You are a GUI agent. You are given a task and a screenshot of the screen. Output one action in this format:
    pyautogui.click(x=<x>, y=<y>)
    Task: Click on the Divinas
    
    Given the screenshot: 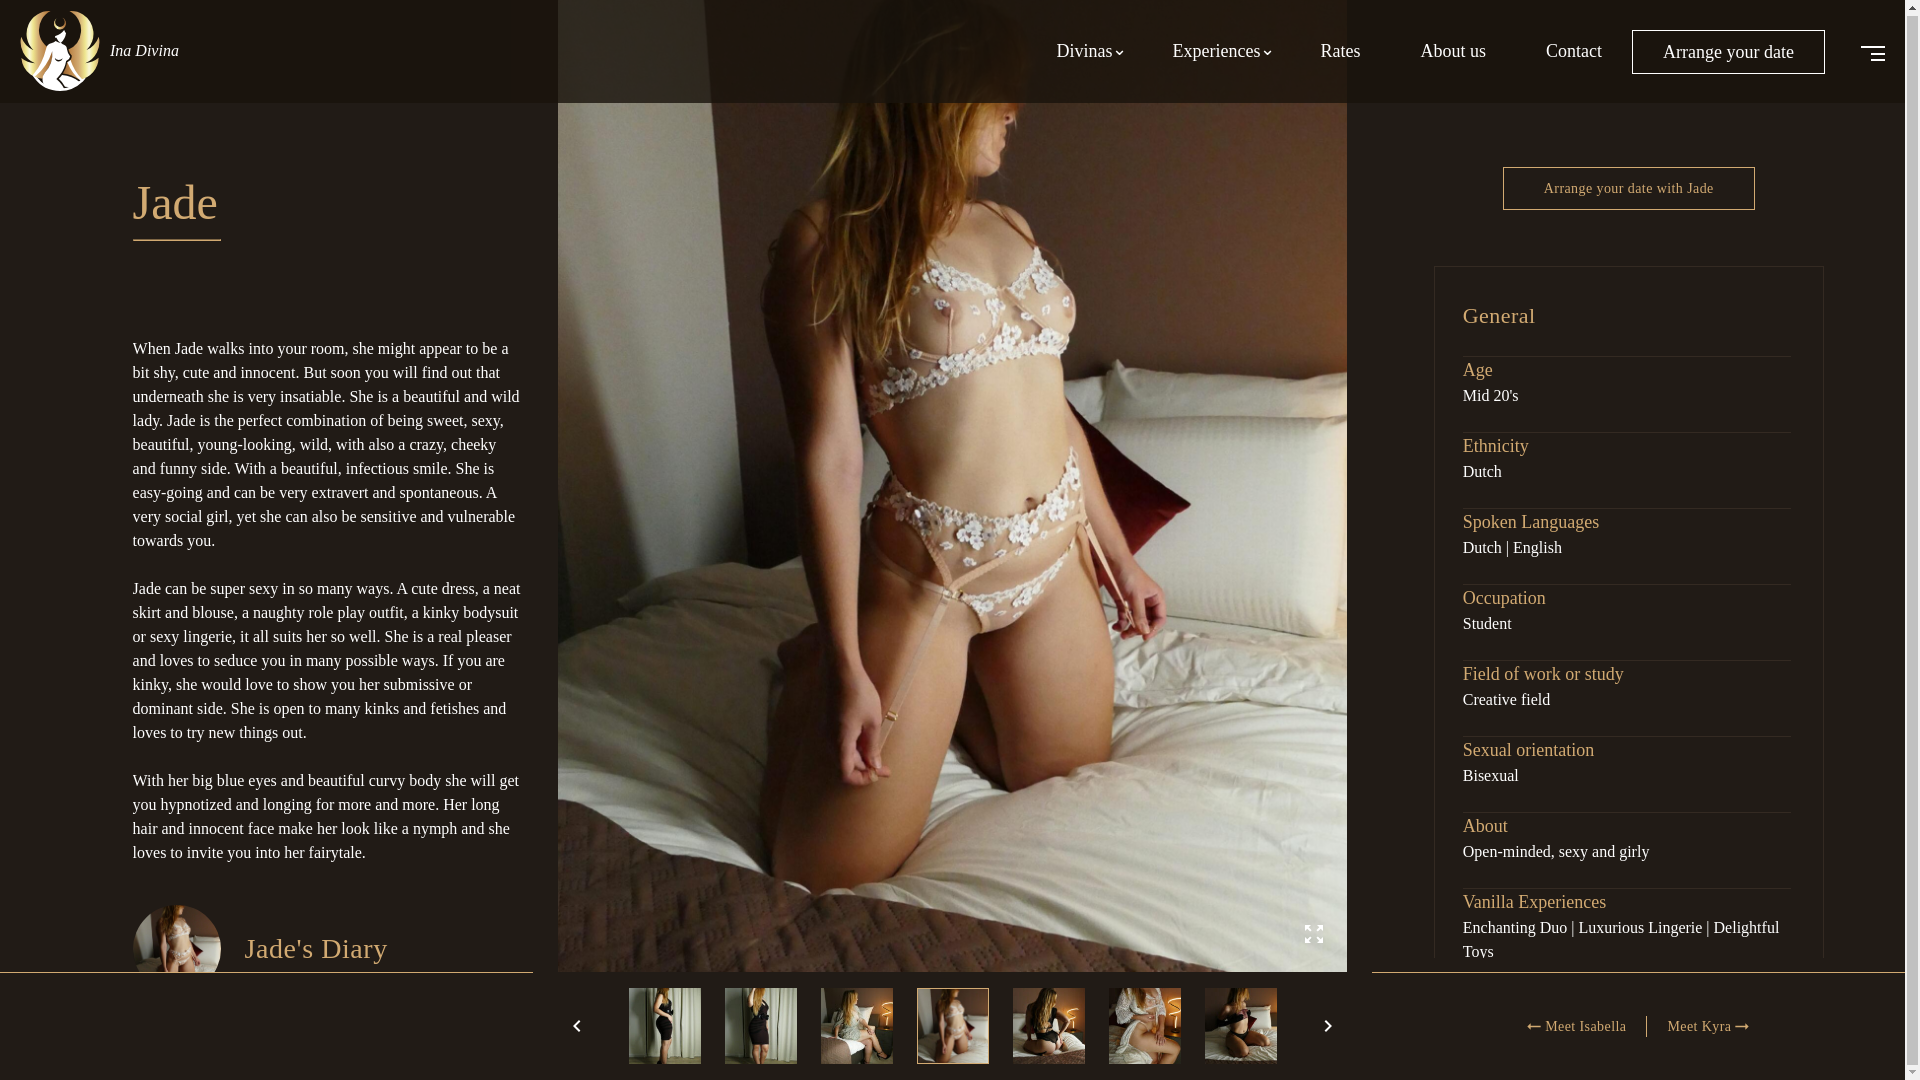 What is the action you would take?
    pyautogui.click(x=1084, y=50)
    